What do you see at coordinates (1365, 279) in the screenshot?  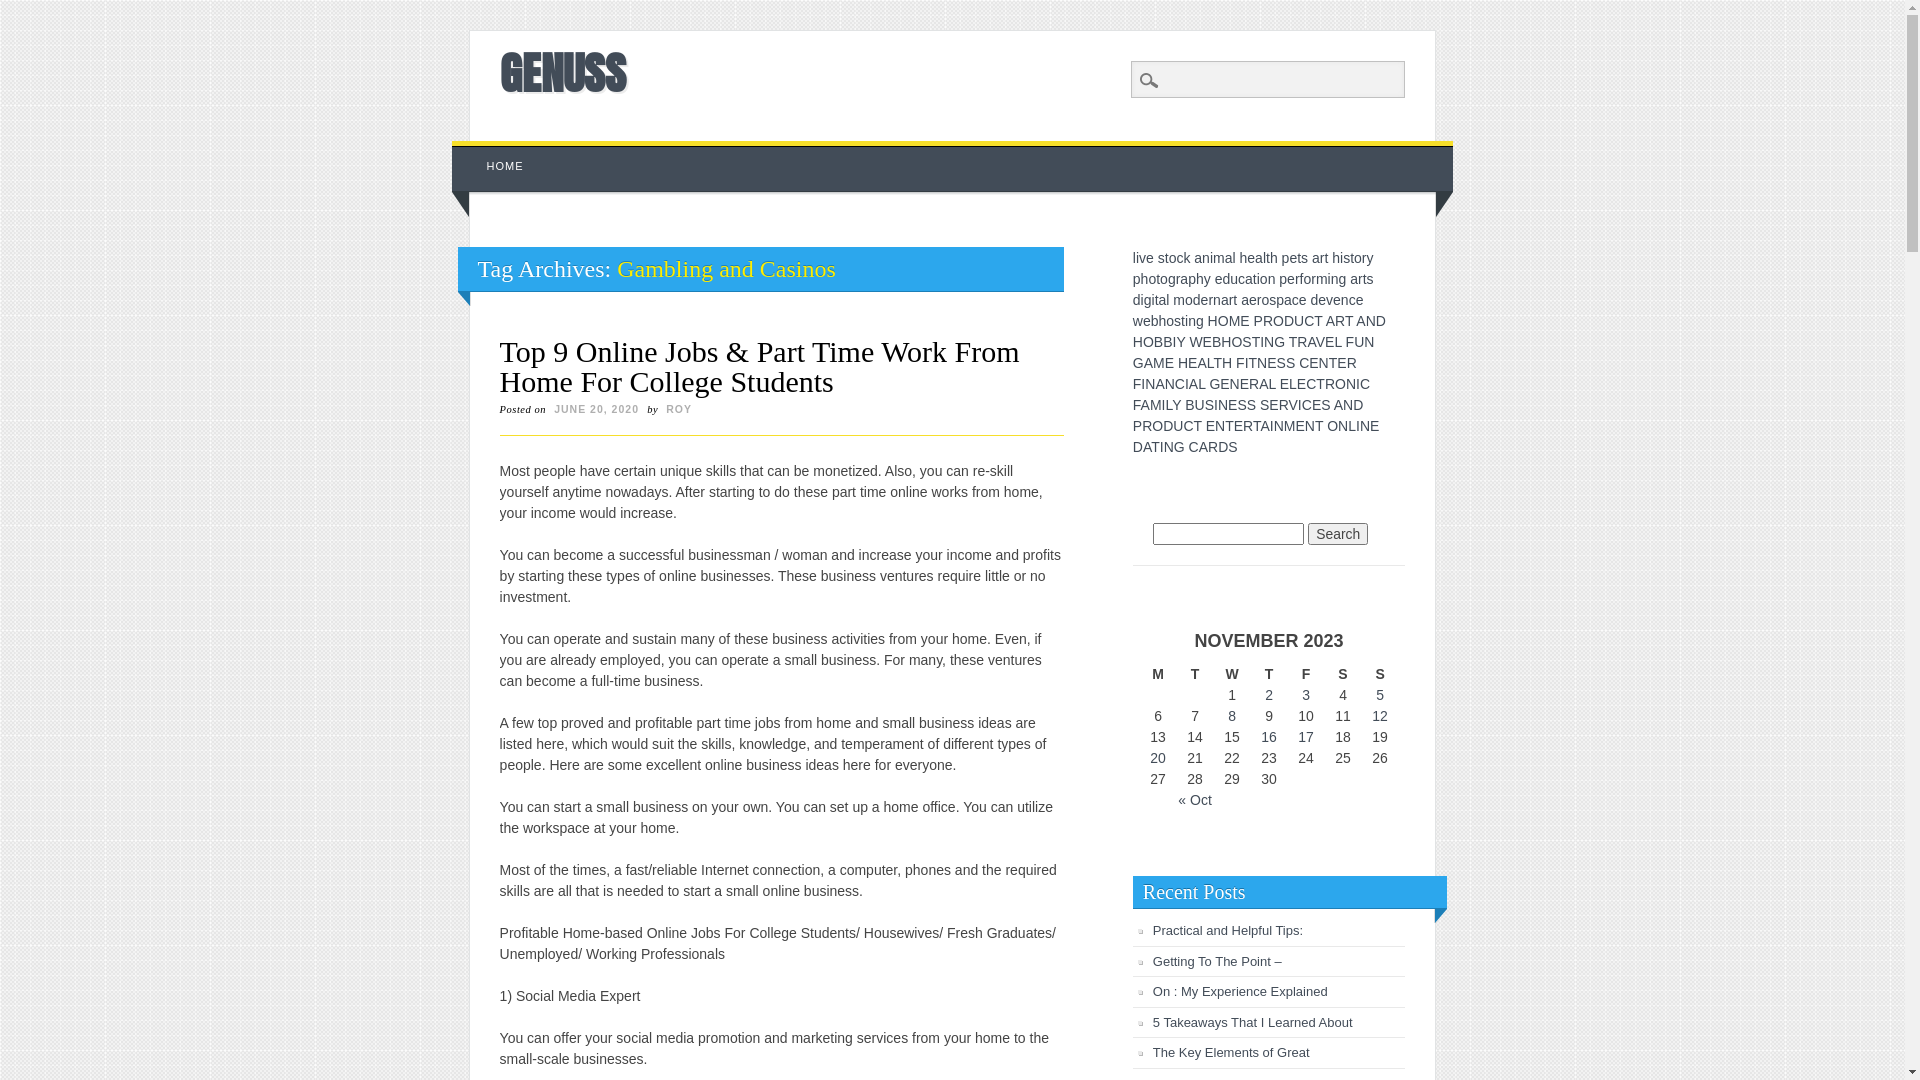 I see `t` at bounding box center [1365, 279].